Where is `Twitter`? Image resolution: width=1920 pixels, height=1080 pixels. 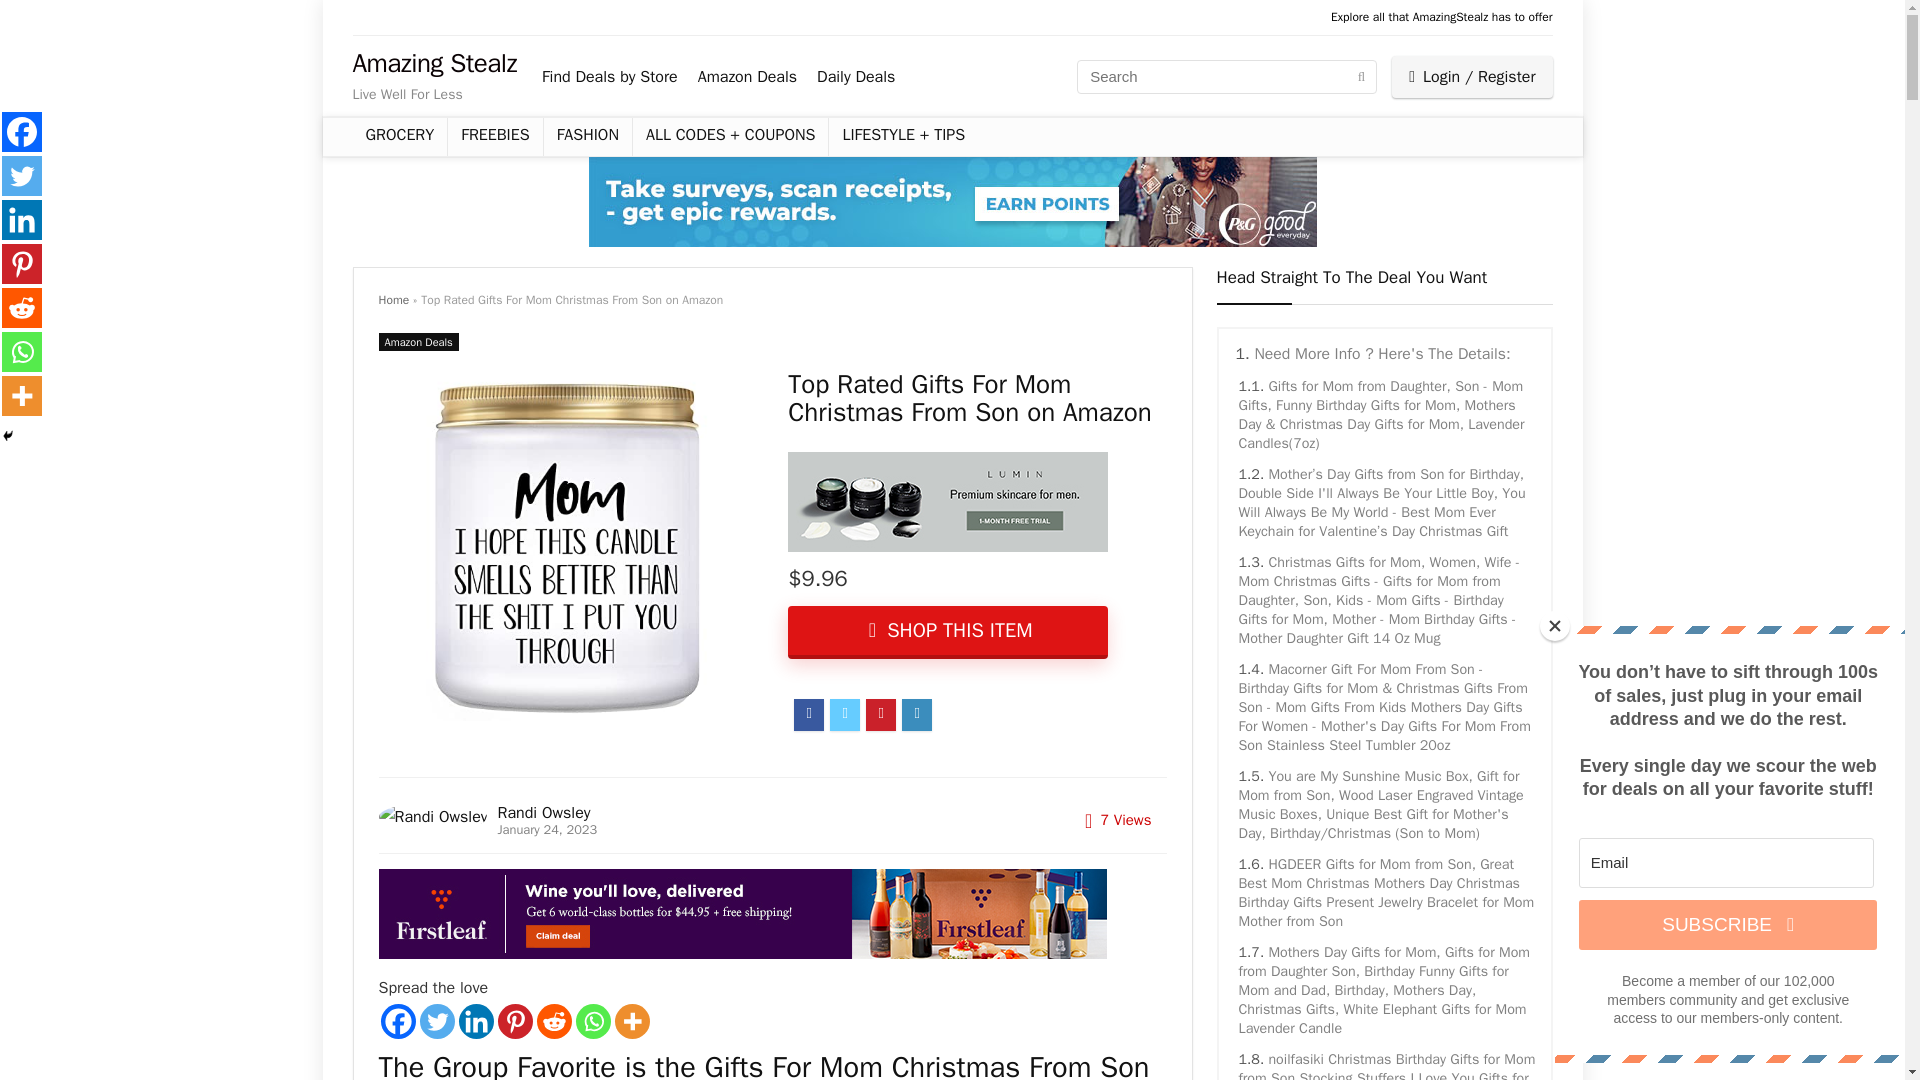 Twitter is located at coordinates (438, 1021).